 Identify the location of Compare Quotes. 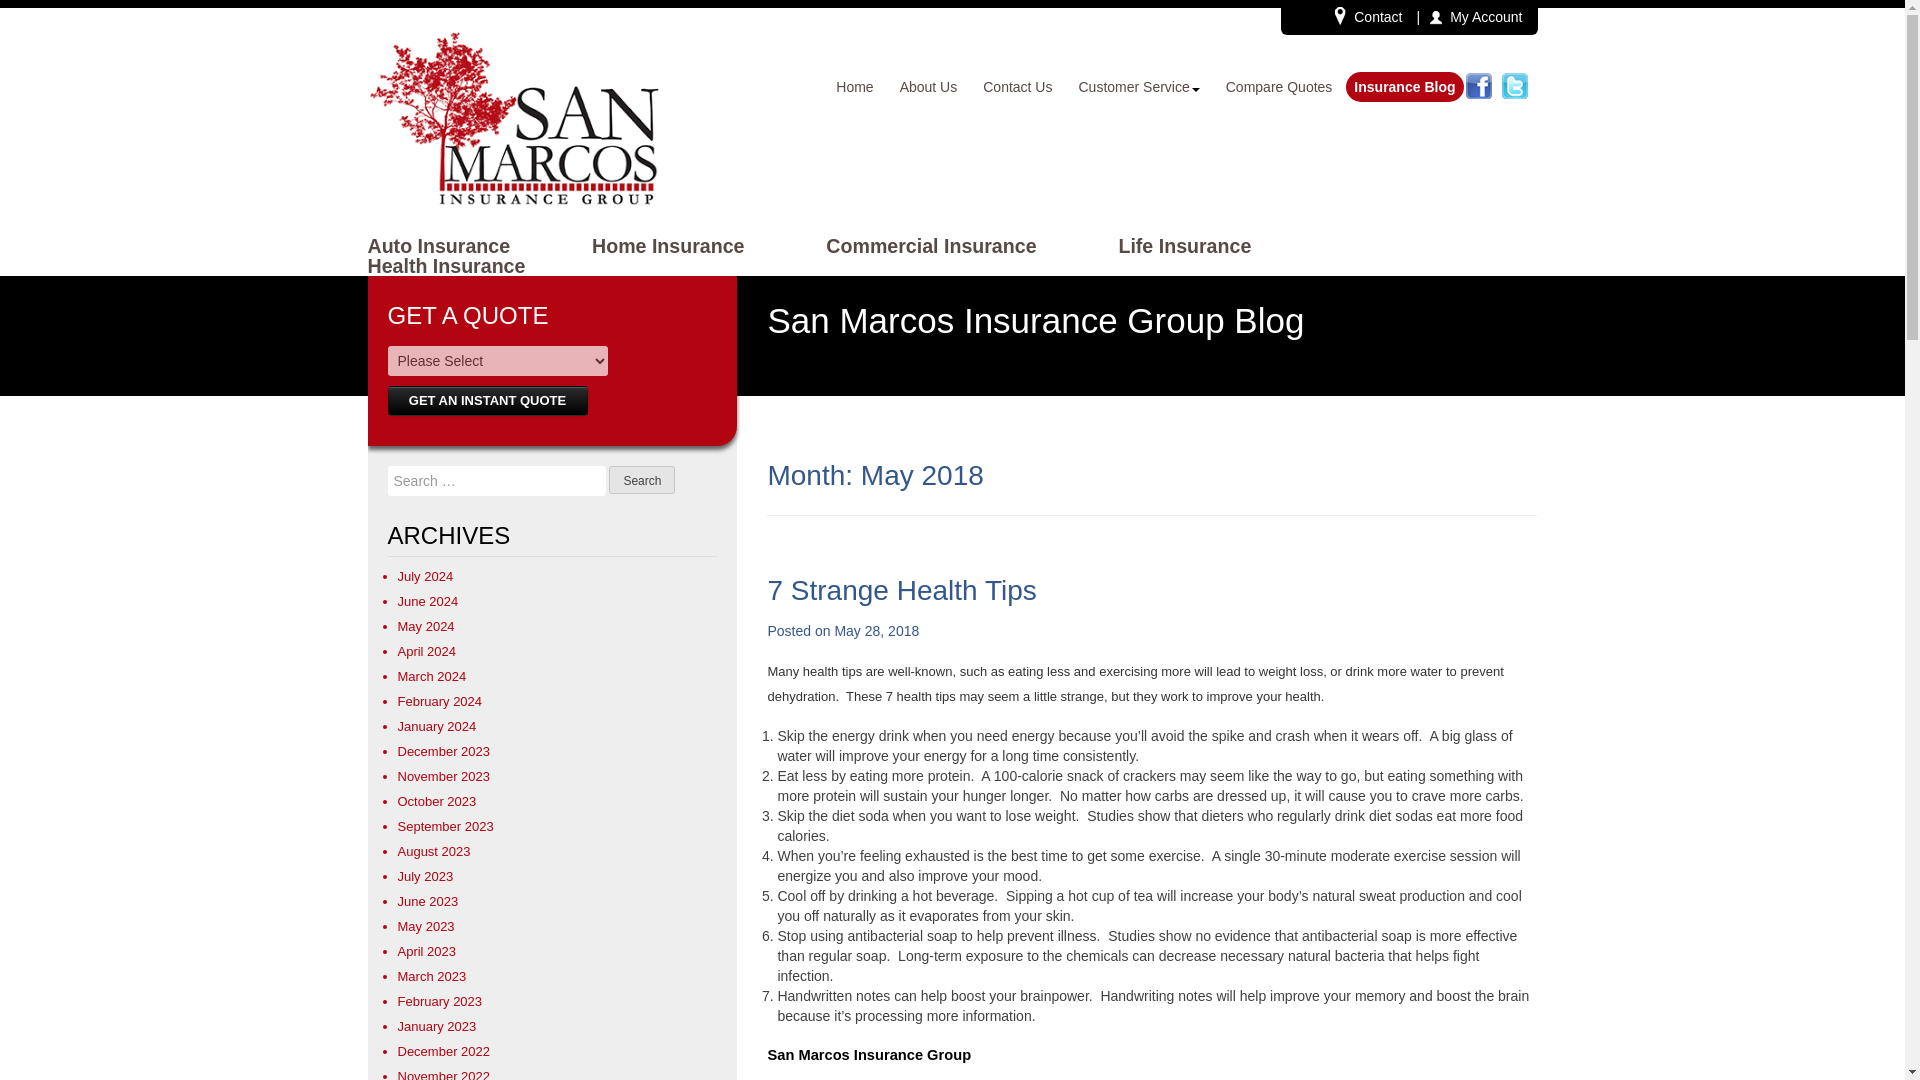
(1279, 86).